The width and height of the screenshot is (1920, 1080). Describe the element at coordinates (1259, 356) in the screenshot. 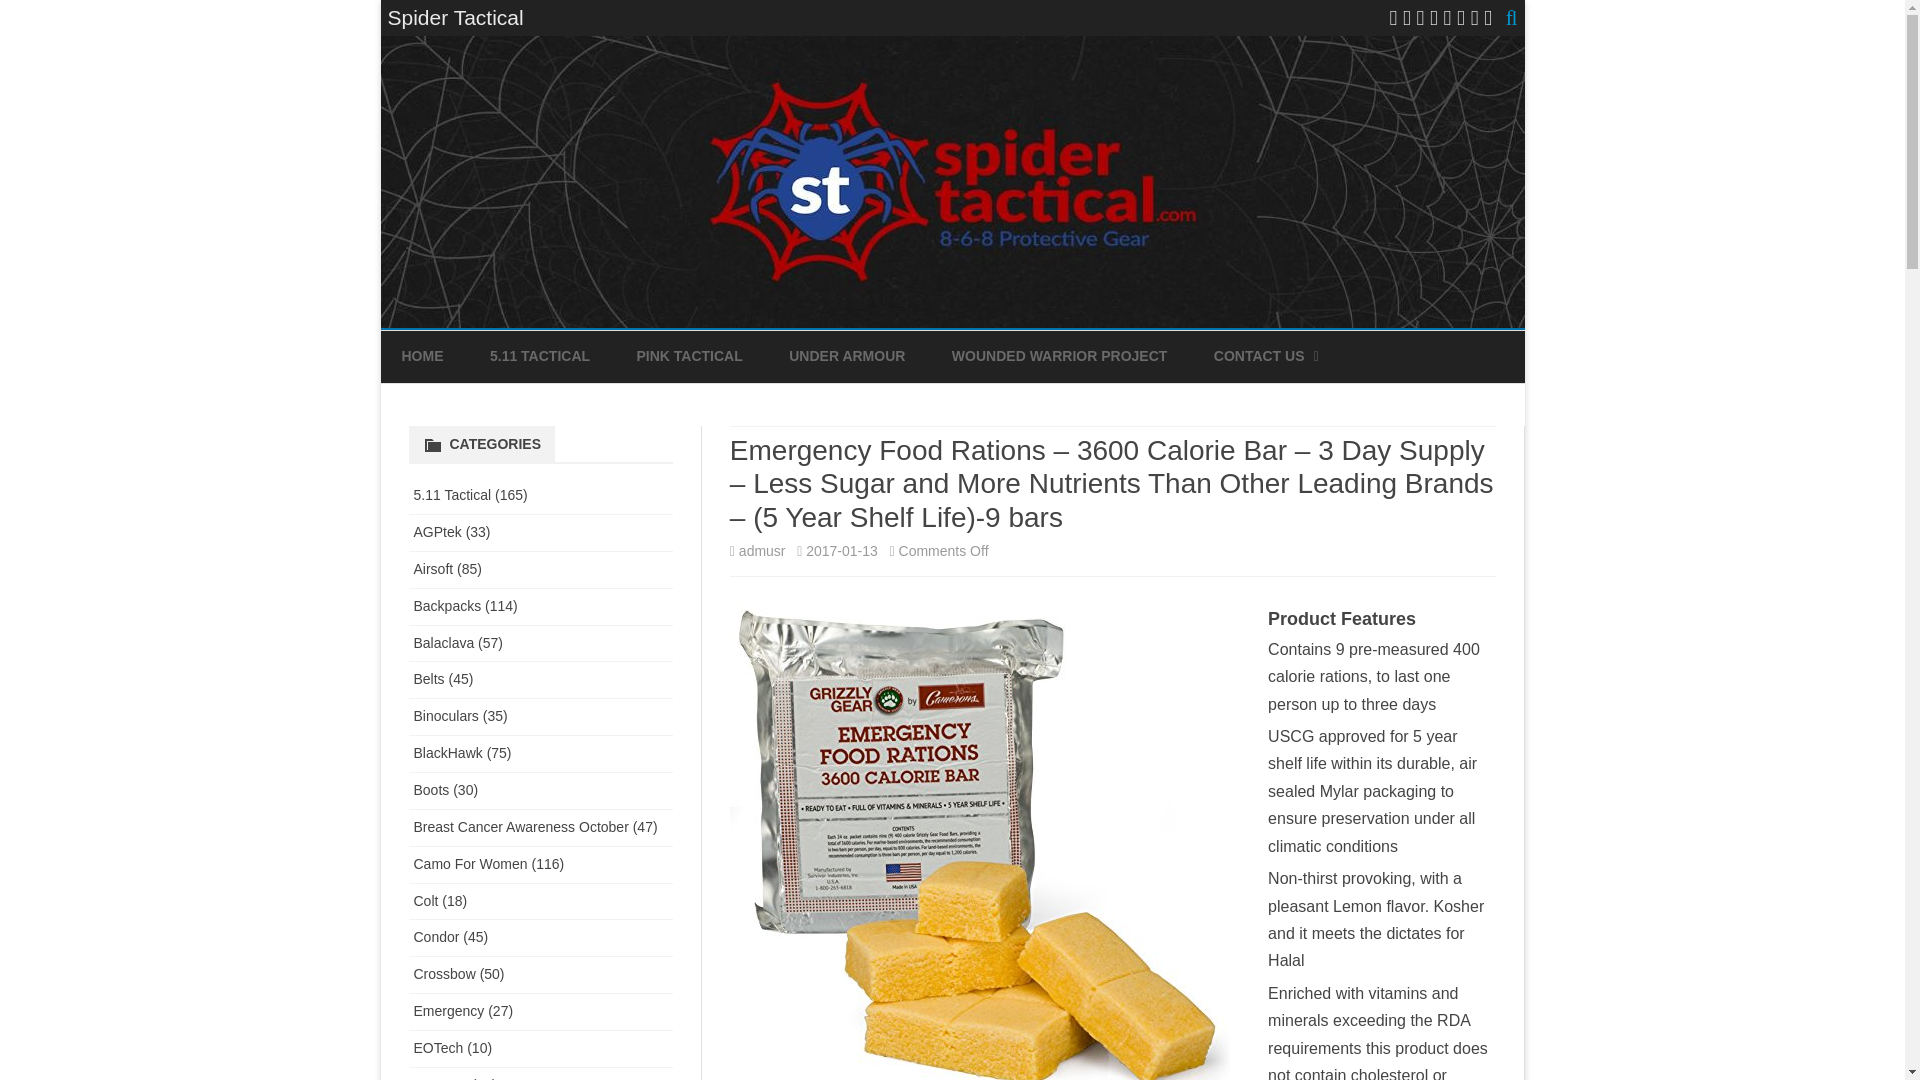

I see `CONTACT US` at that location.